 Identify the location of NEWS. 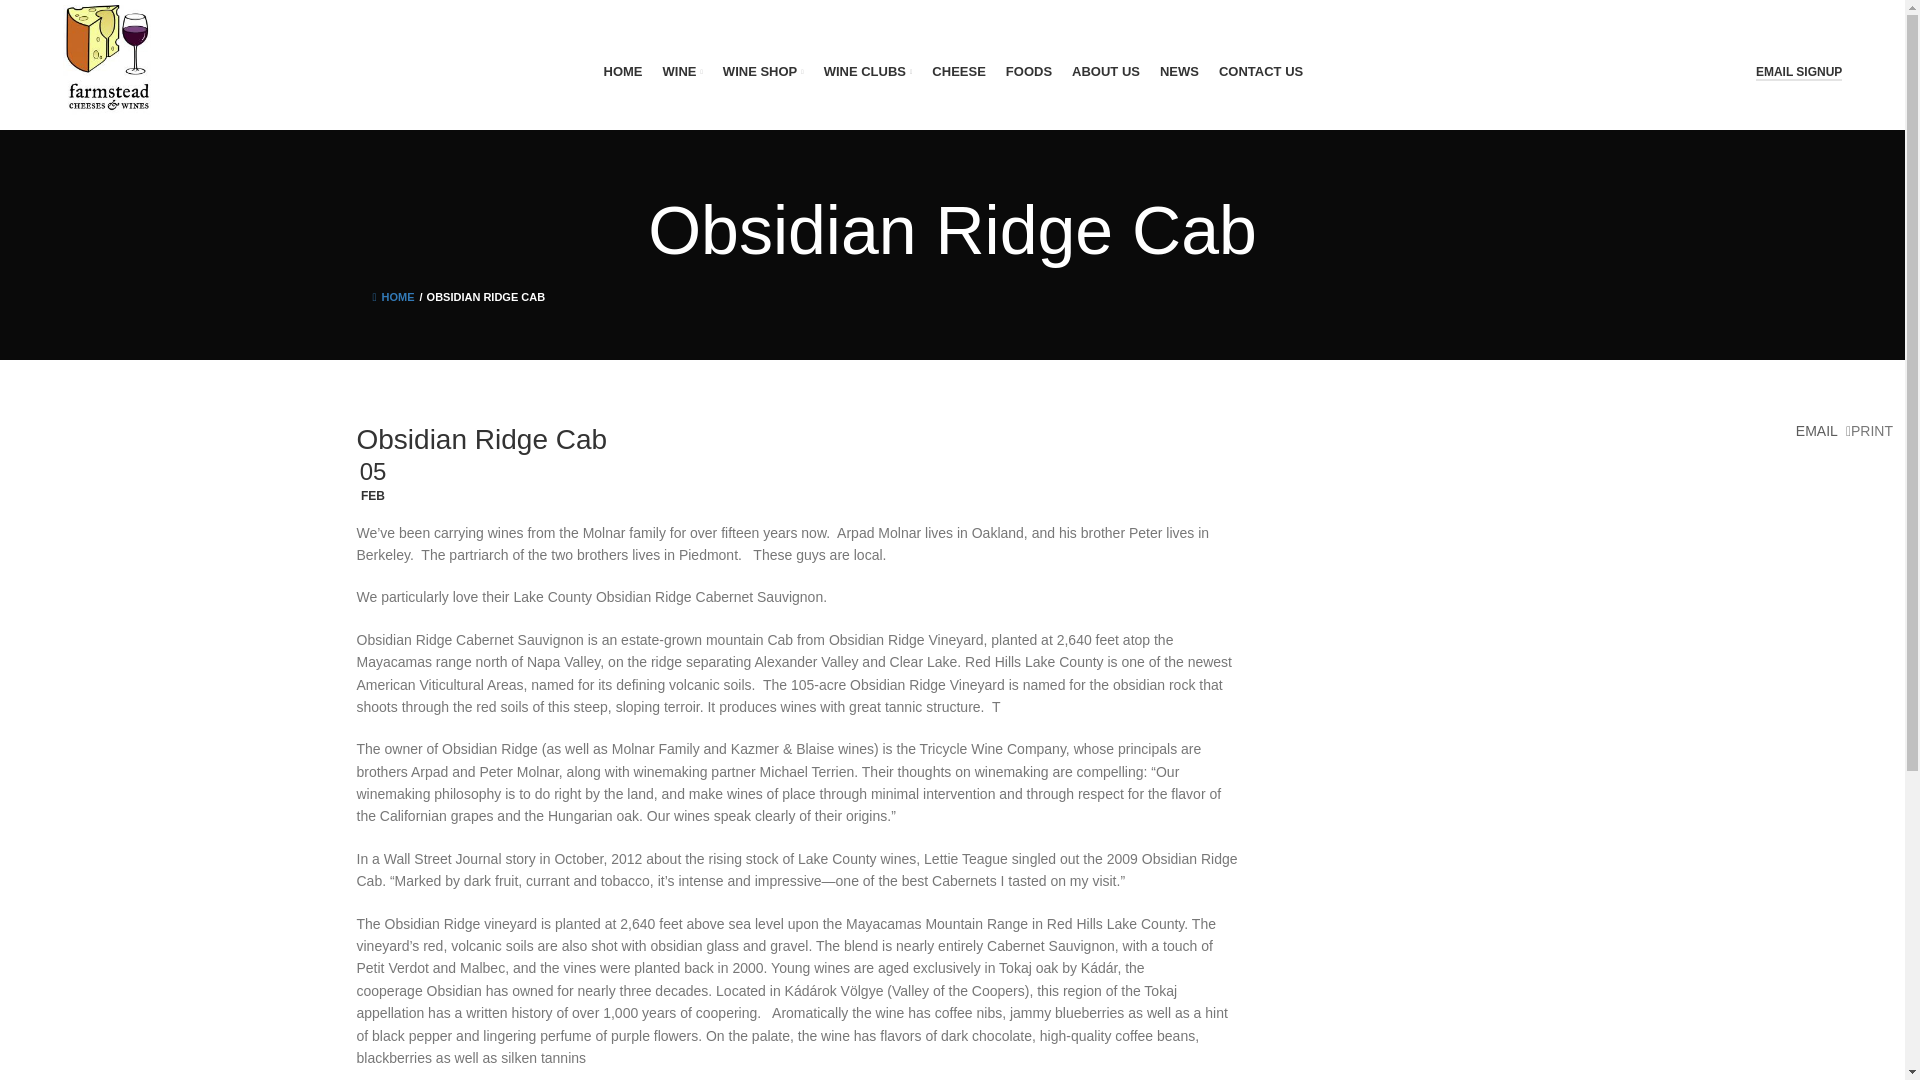
(1178, 71).